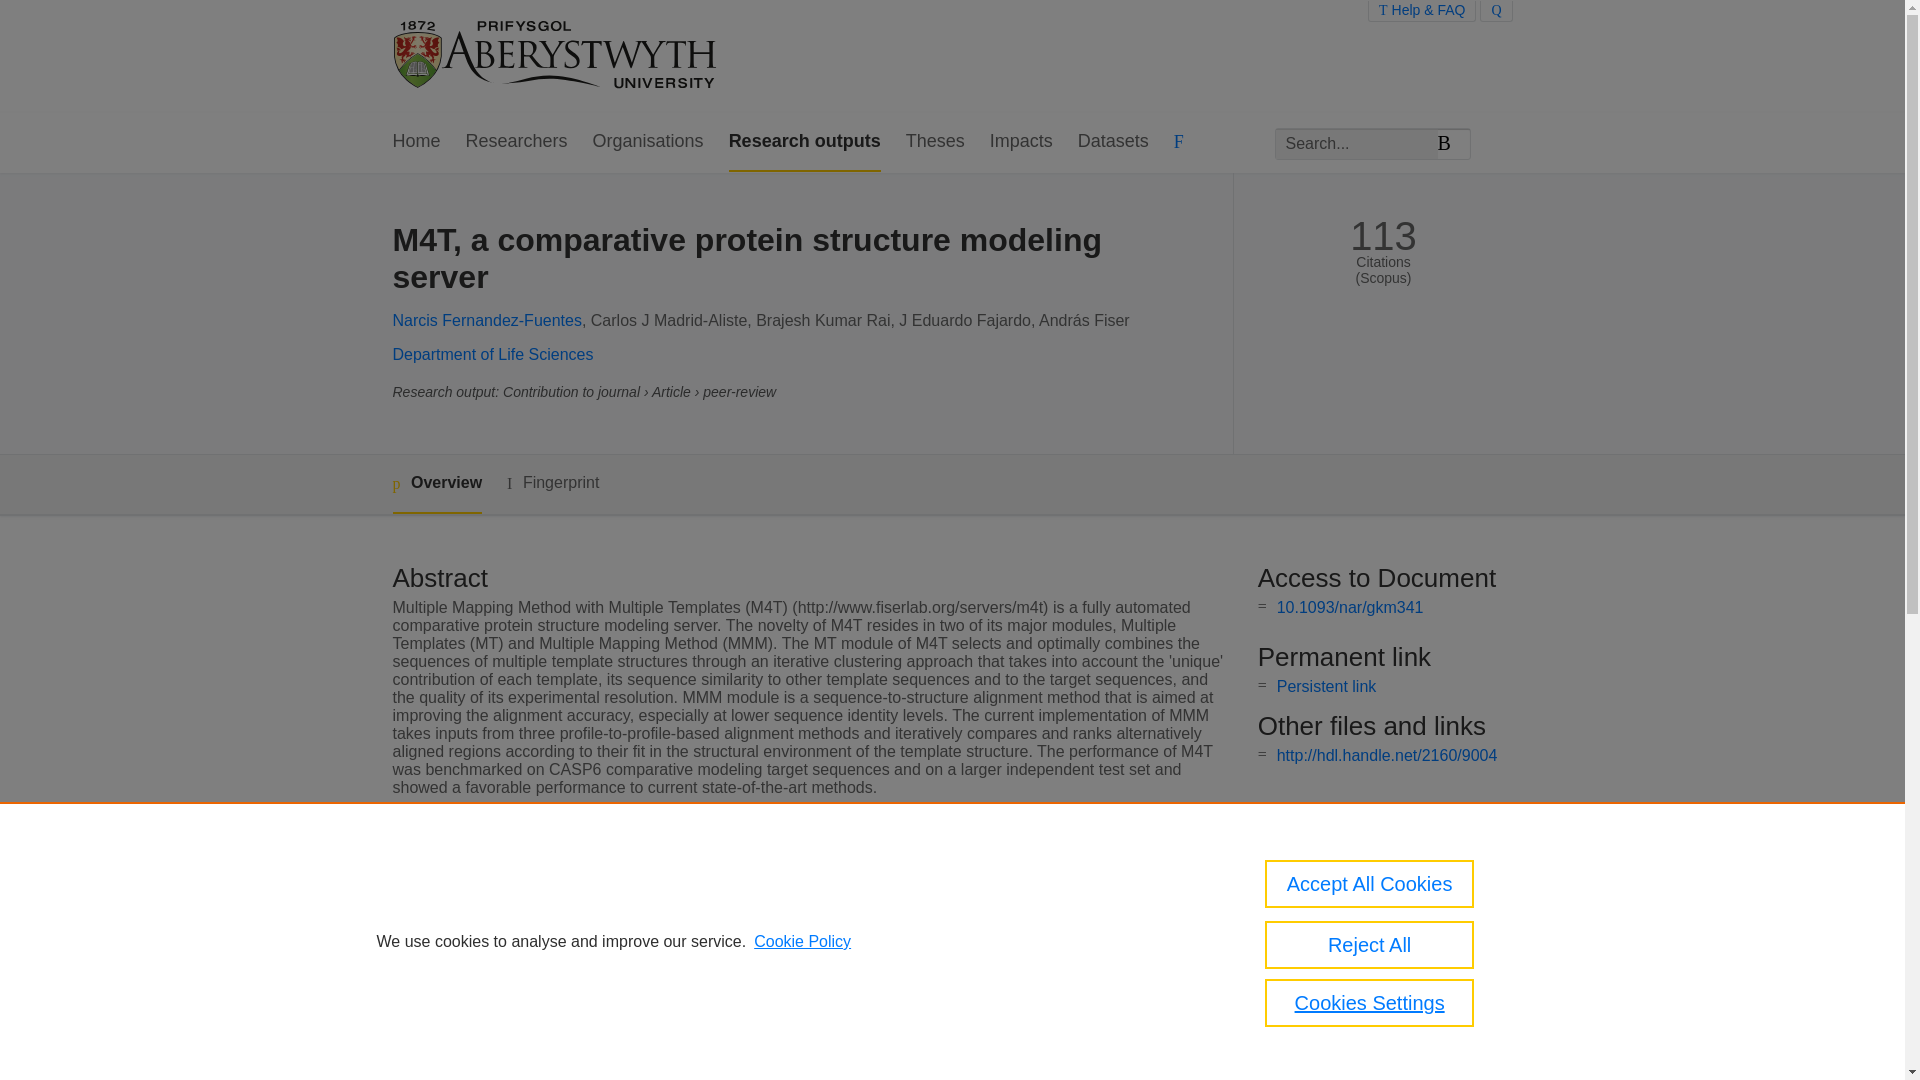 The width and height of the screenshot is (1920, 1080). I want to click on Organisations, so click(648, 142).